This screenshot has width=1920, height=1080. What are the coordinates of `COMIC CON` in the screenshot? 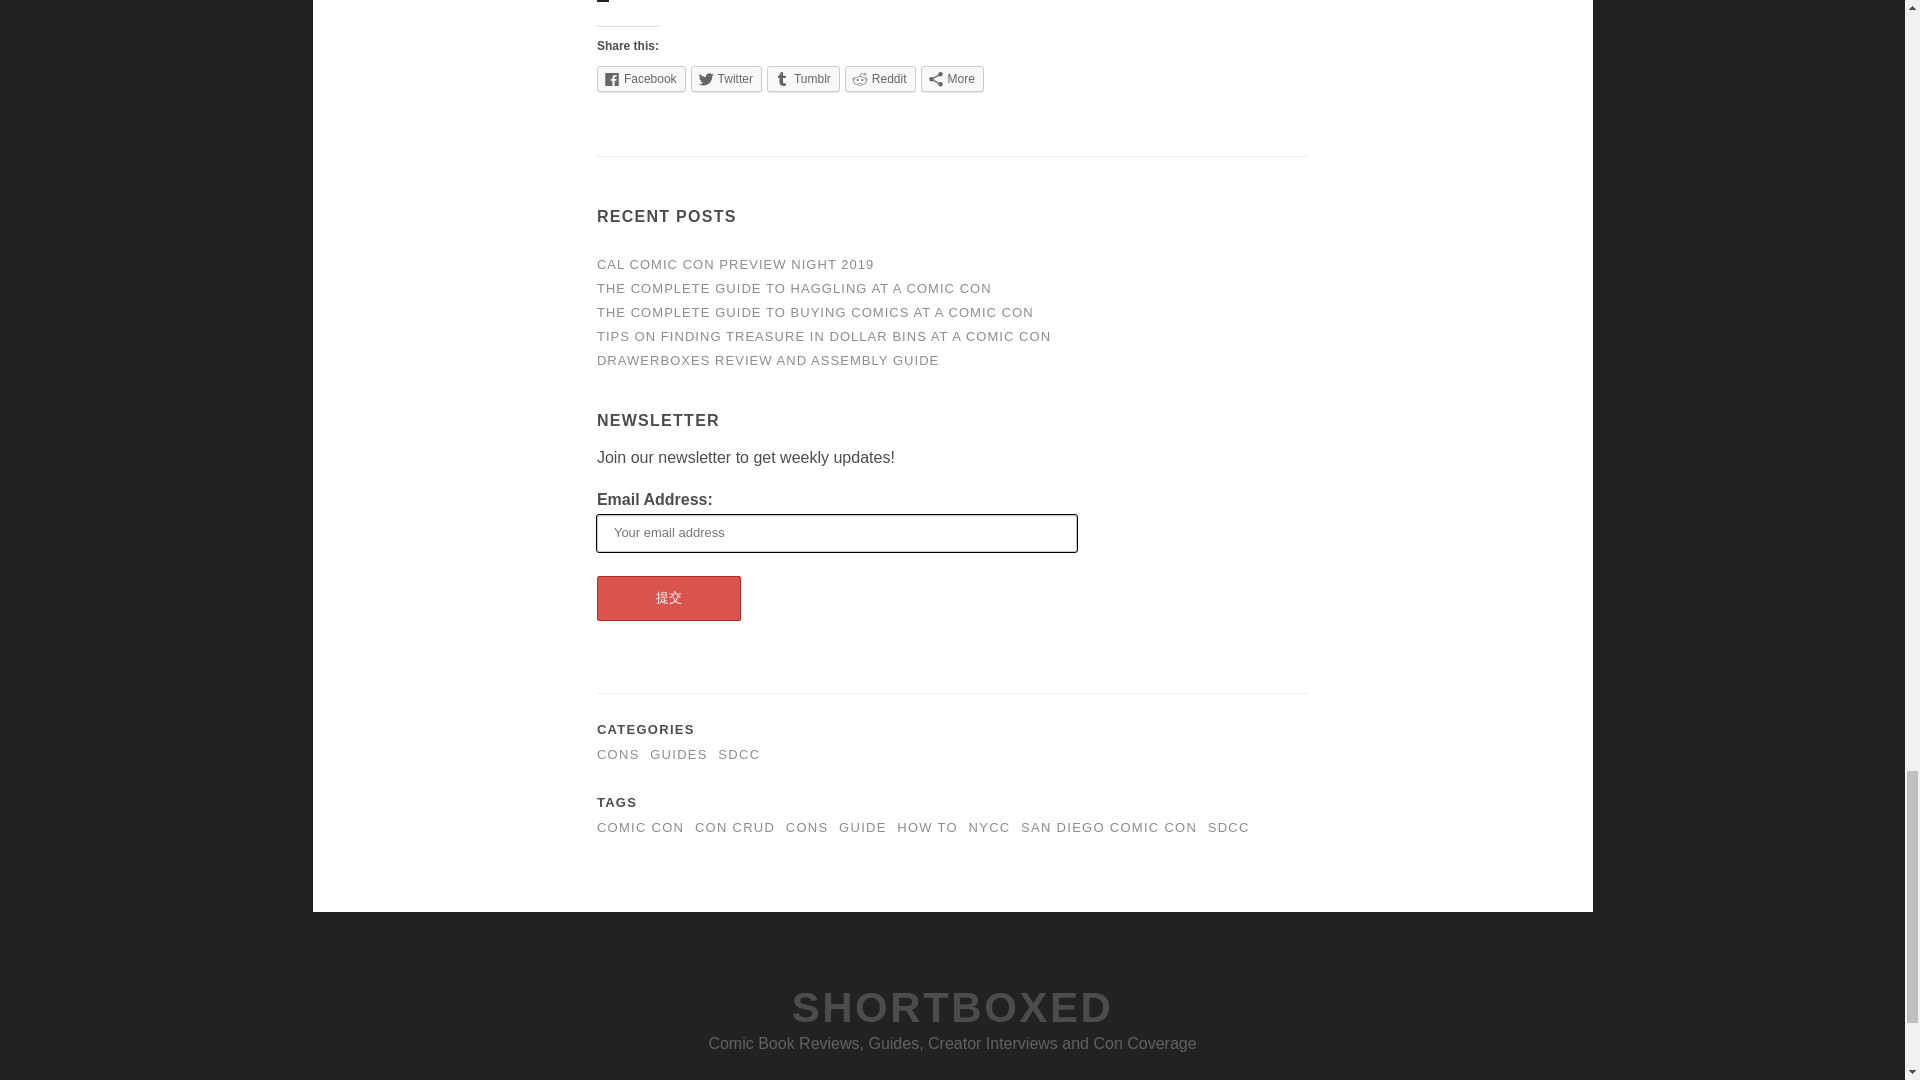 It's located at (640, 826).